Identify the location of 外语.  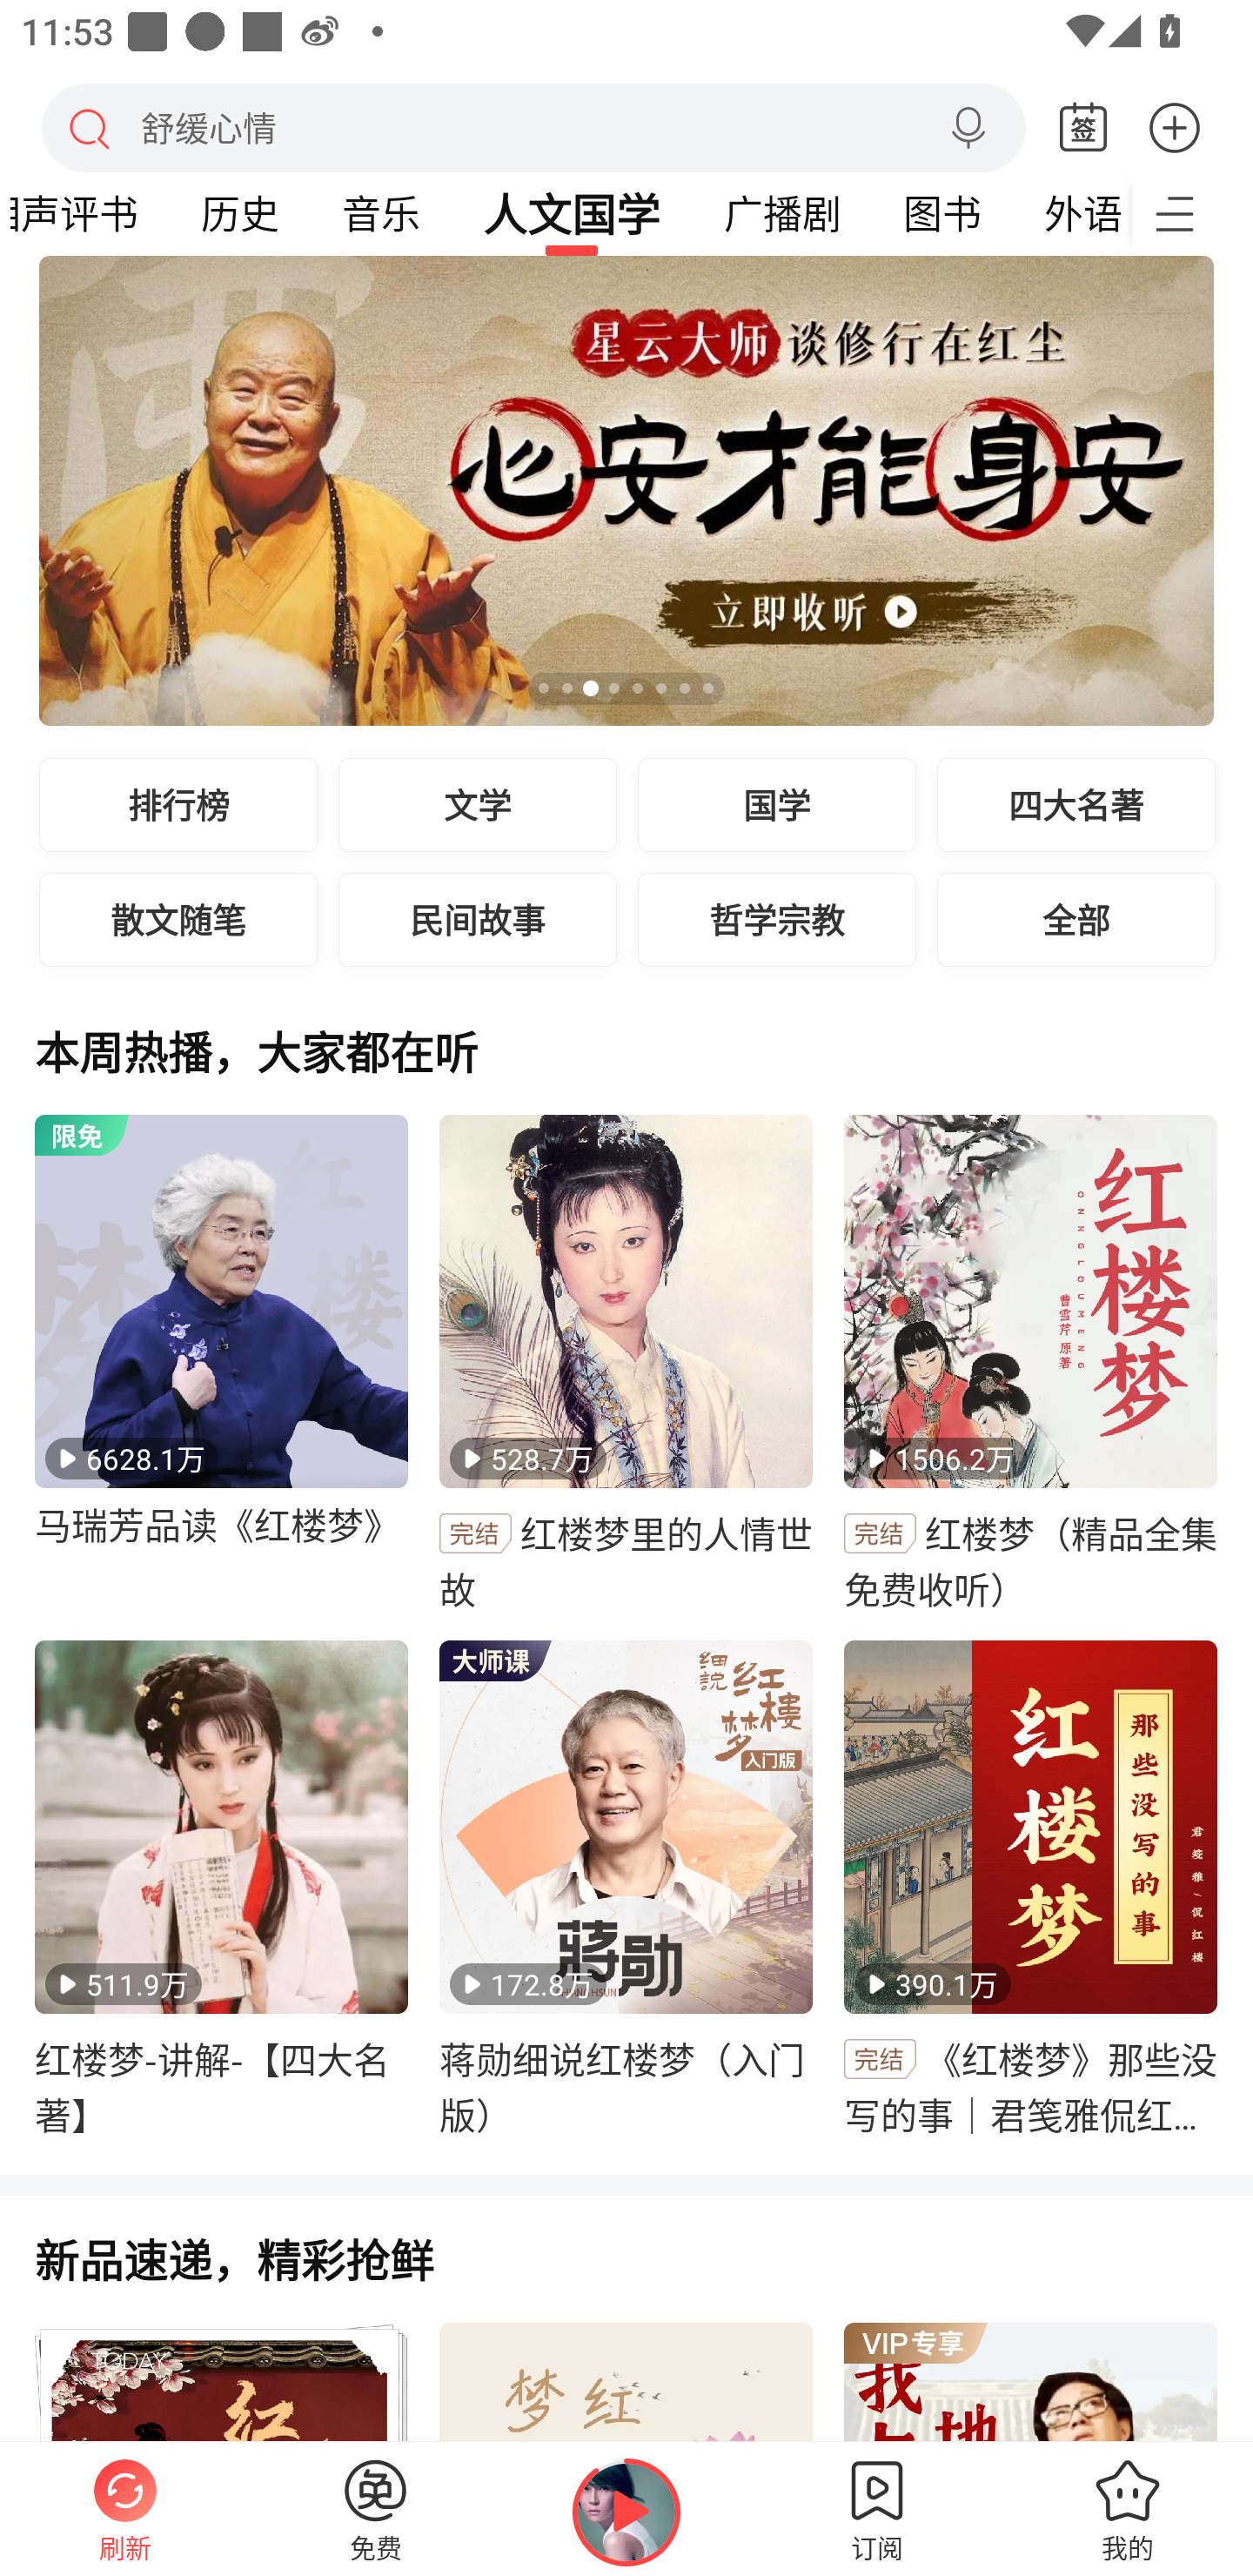
(1072, 214).